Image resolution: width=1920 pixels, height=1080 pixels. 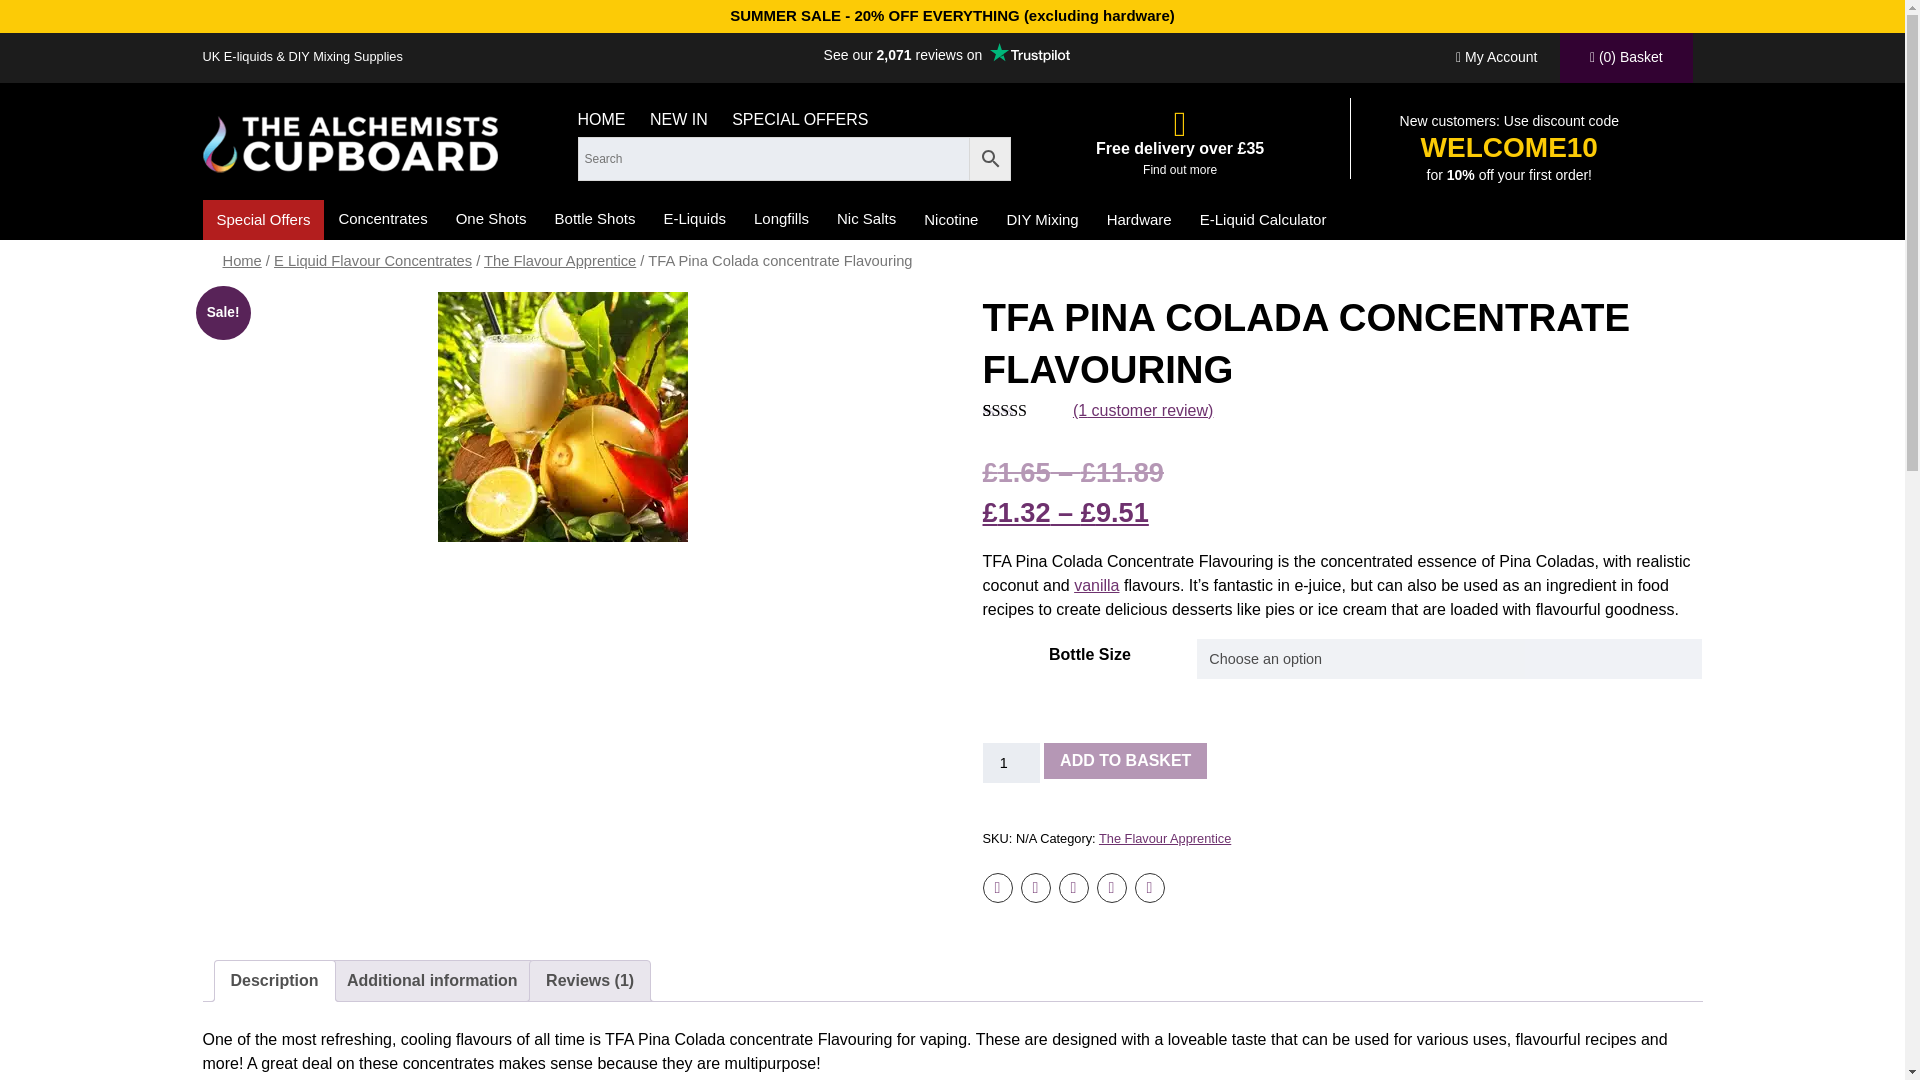 I want to click on Basket, so click(x=1626, y=58).